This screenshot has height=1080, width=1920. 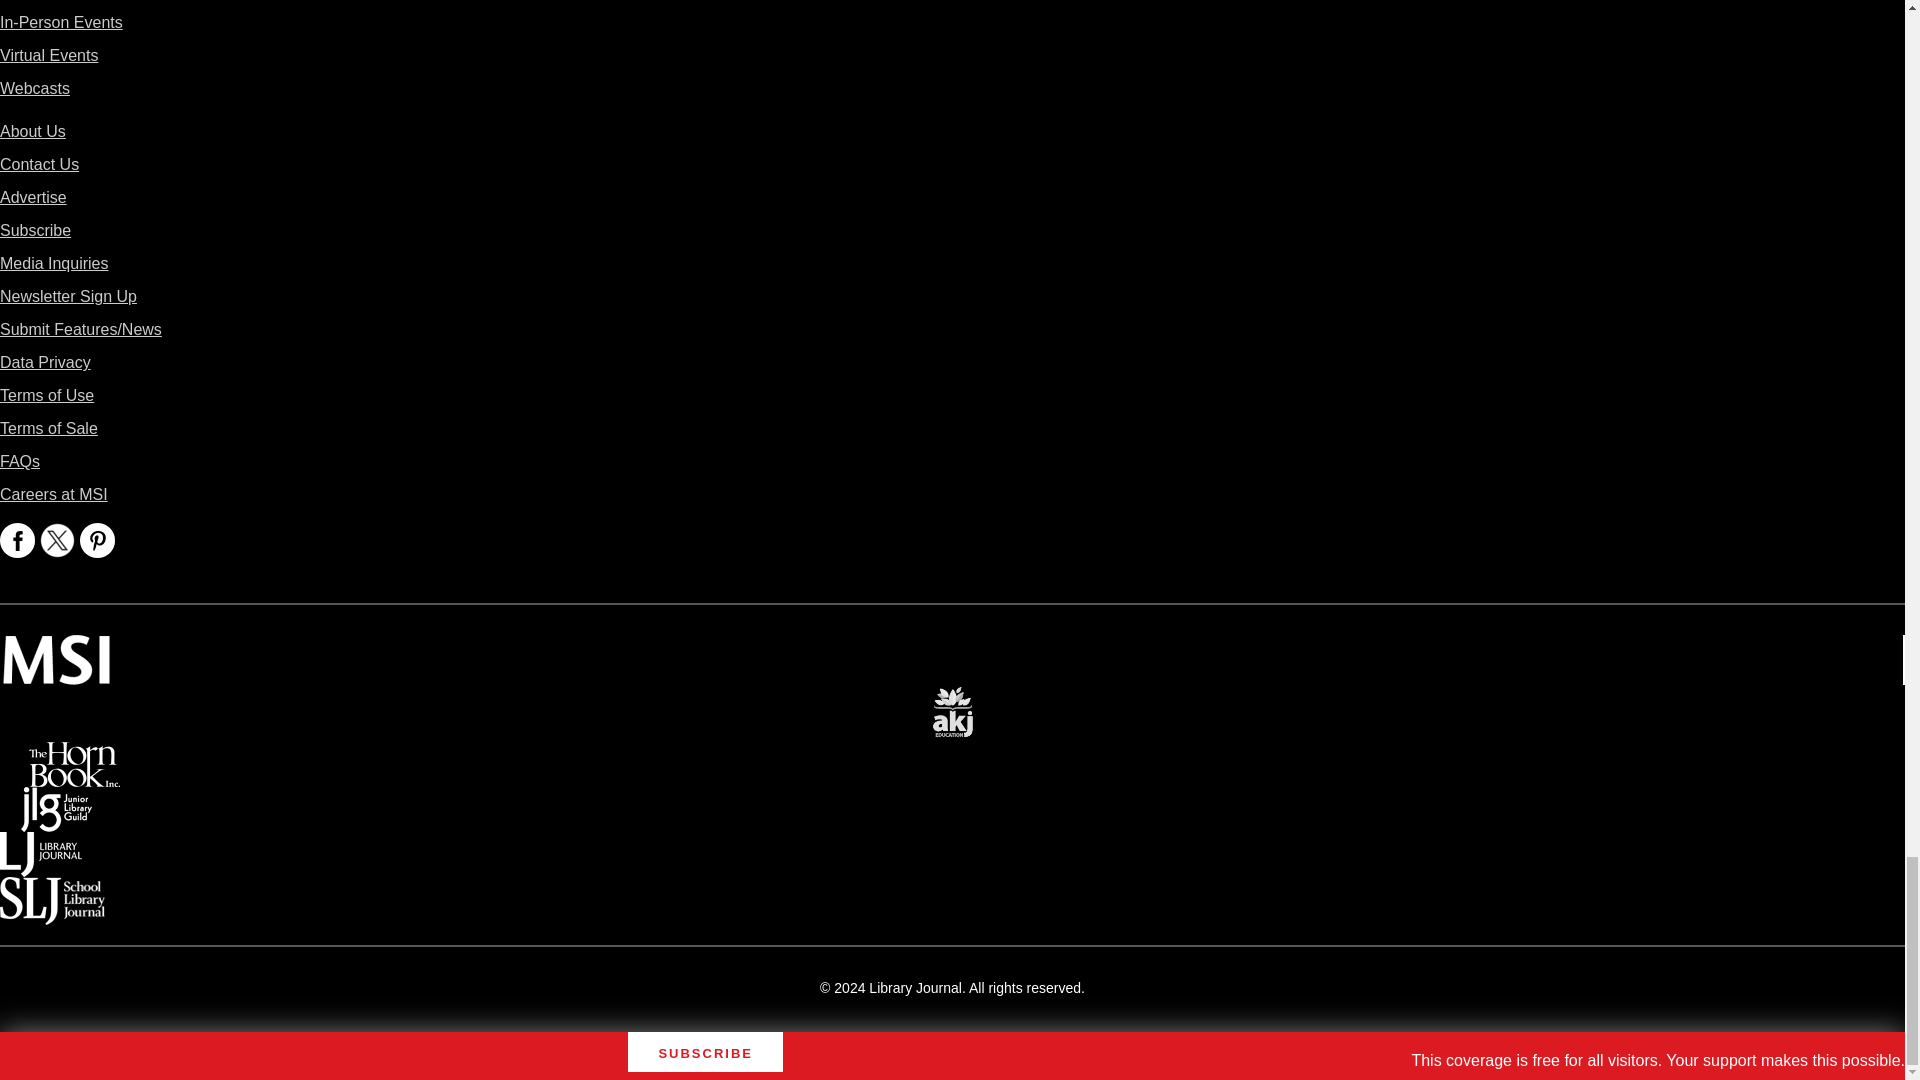 I want to click on AKJ, so click(x=952, y=698).